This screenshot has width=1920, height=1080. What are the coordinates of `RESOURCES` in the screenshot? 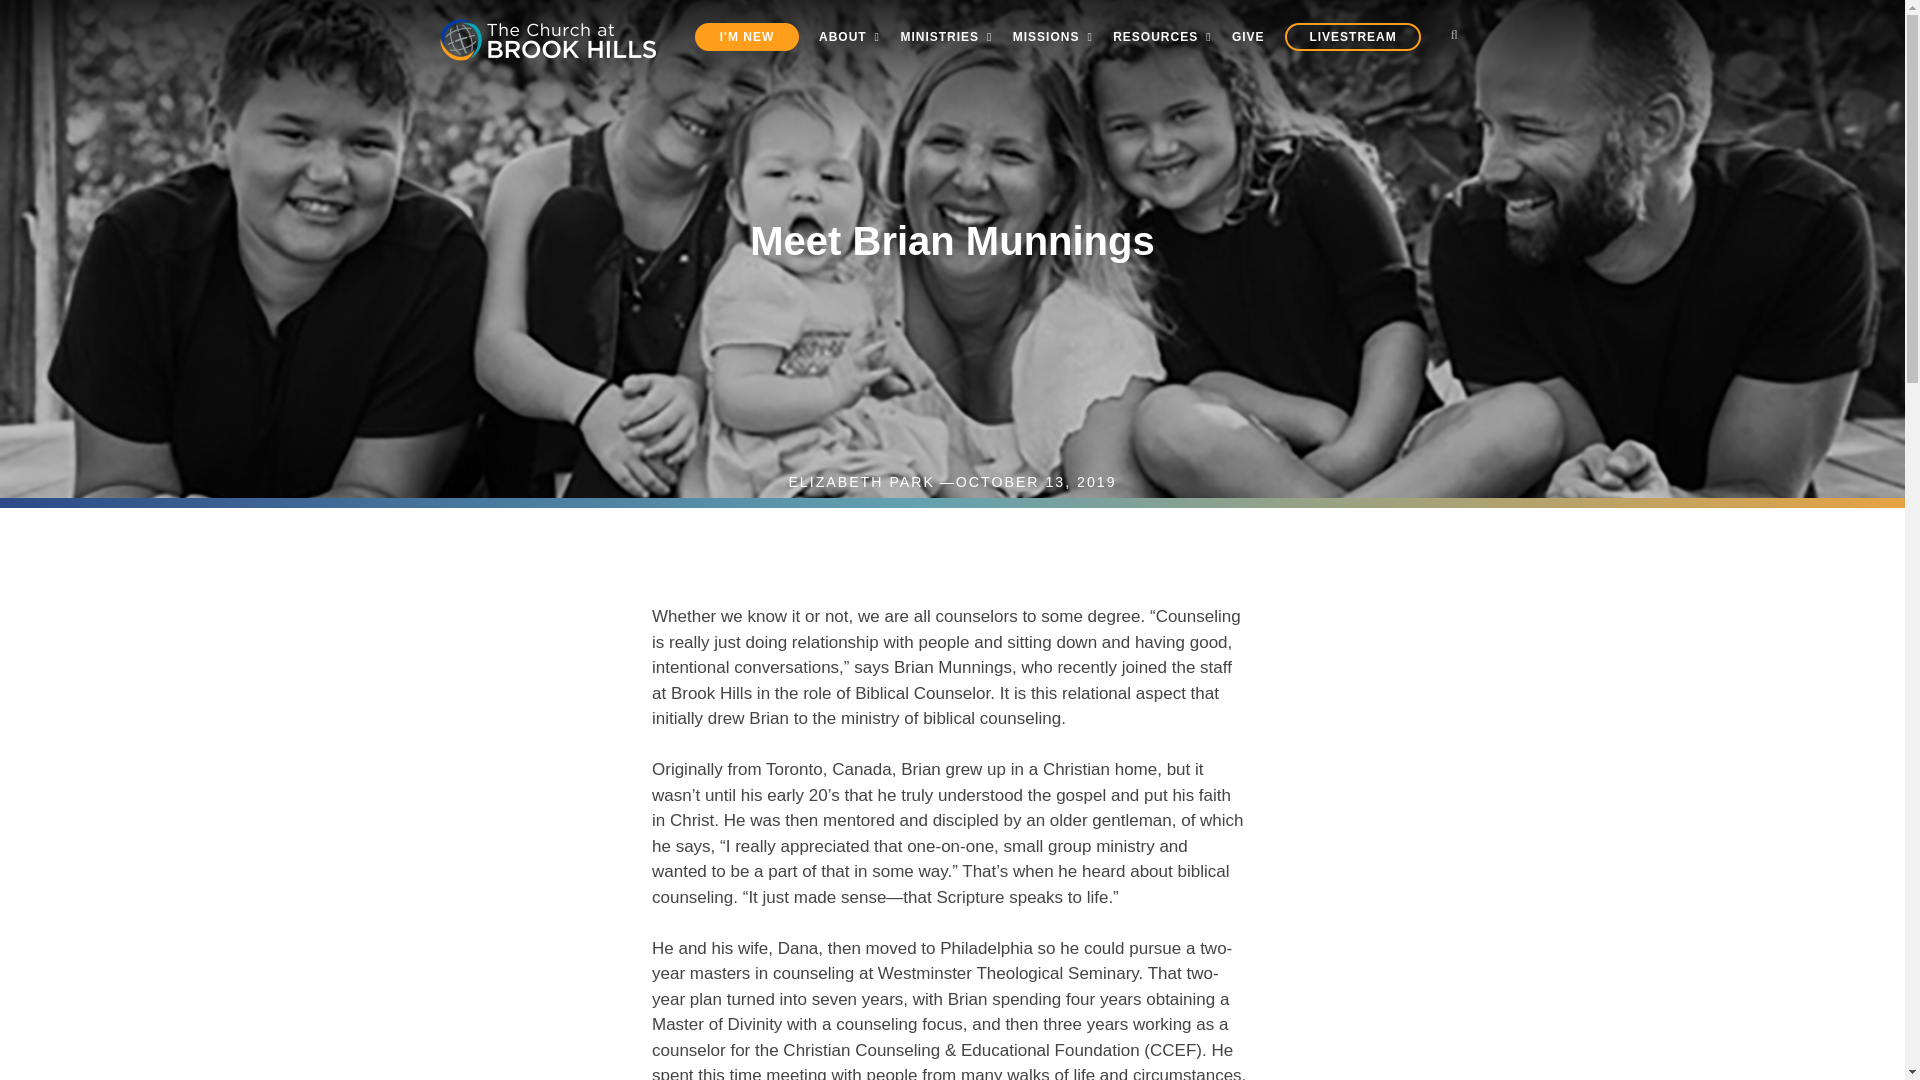 It's located at (1162, 36).